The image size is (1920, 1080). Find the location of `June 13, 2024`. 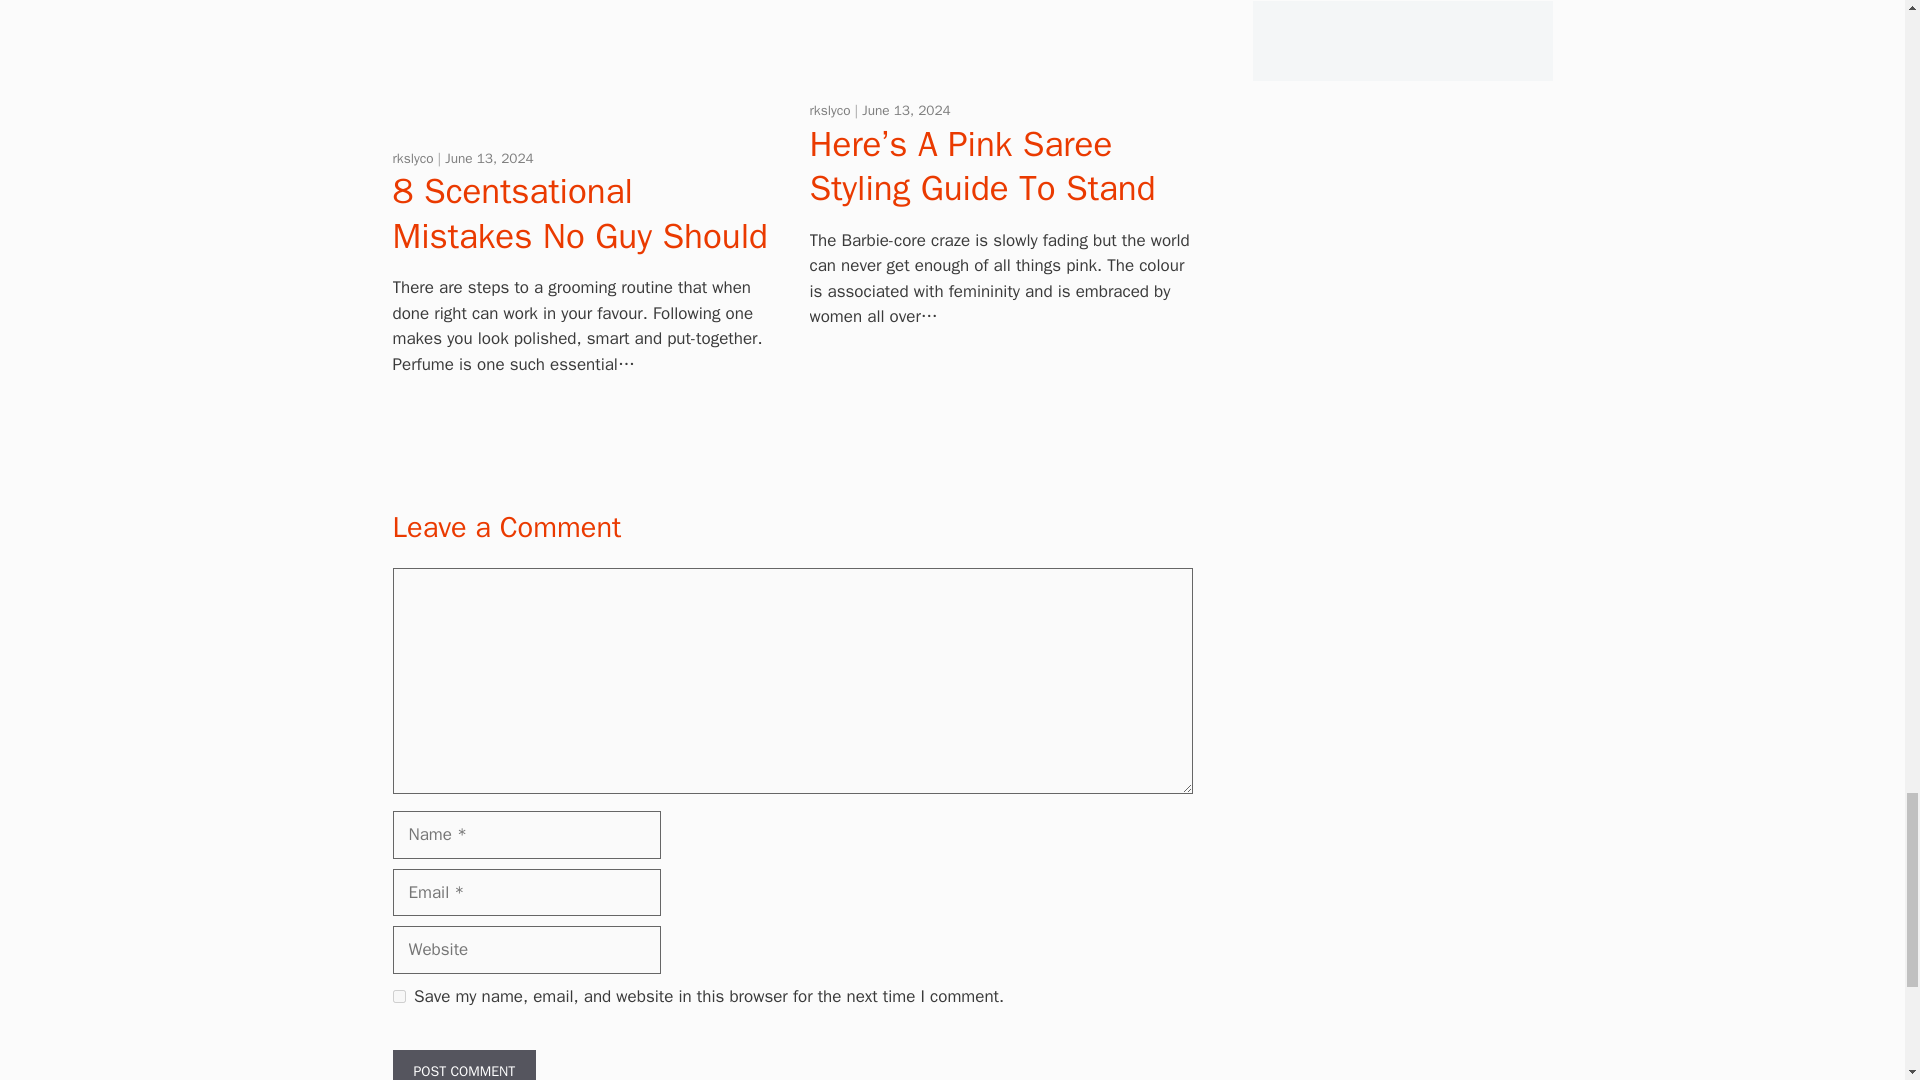

June 13, 2024 is located at coordinates (906, 110).